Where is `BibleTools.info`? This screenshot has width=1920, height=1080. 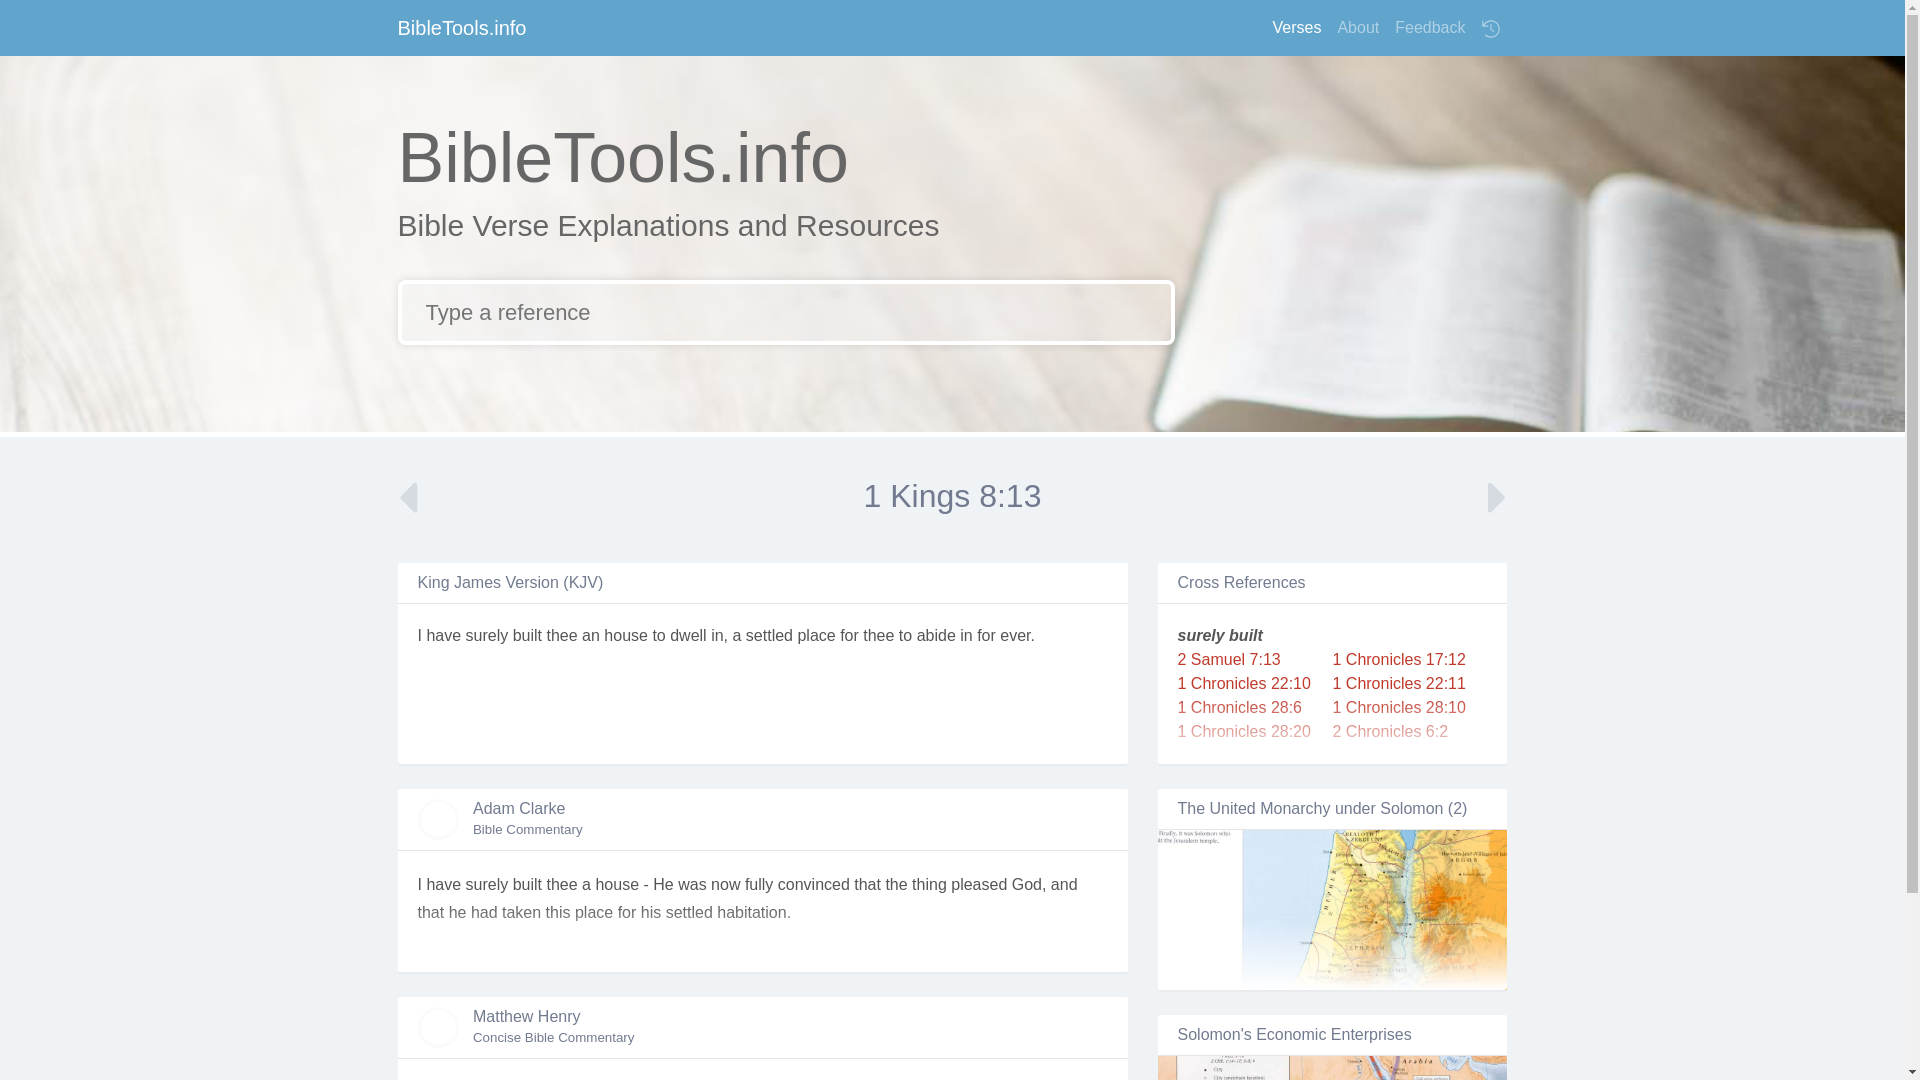 BibleTools.info is located at coordinates (462, 27).